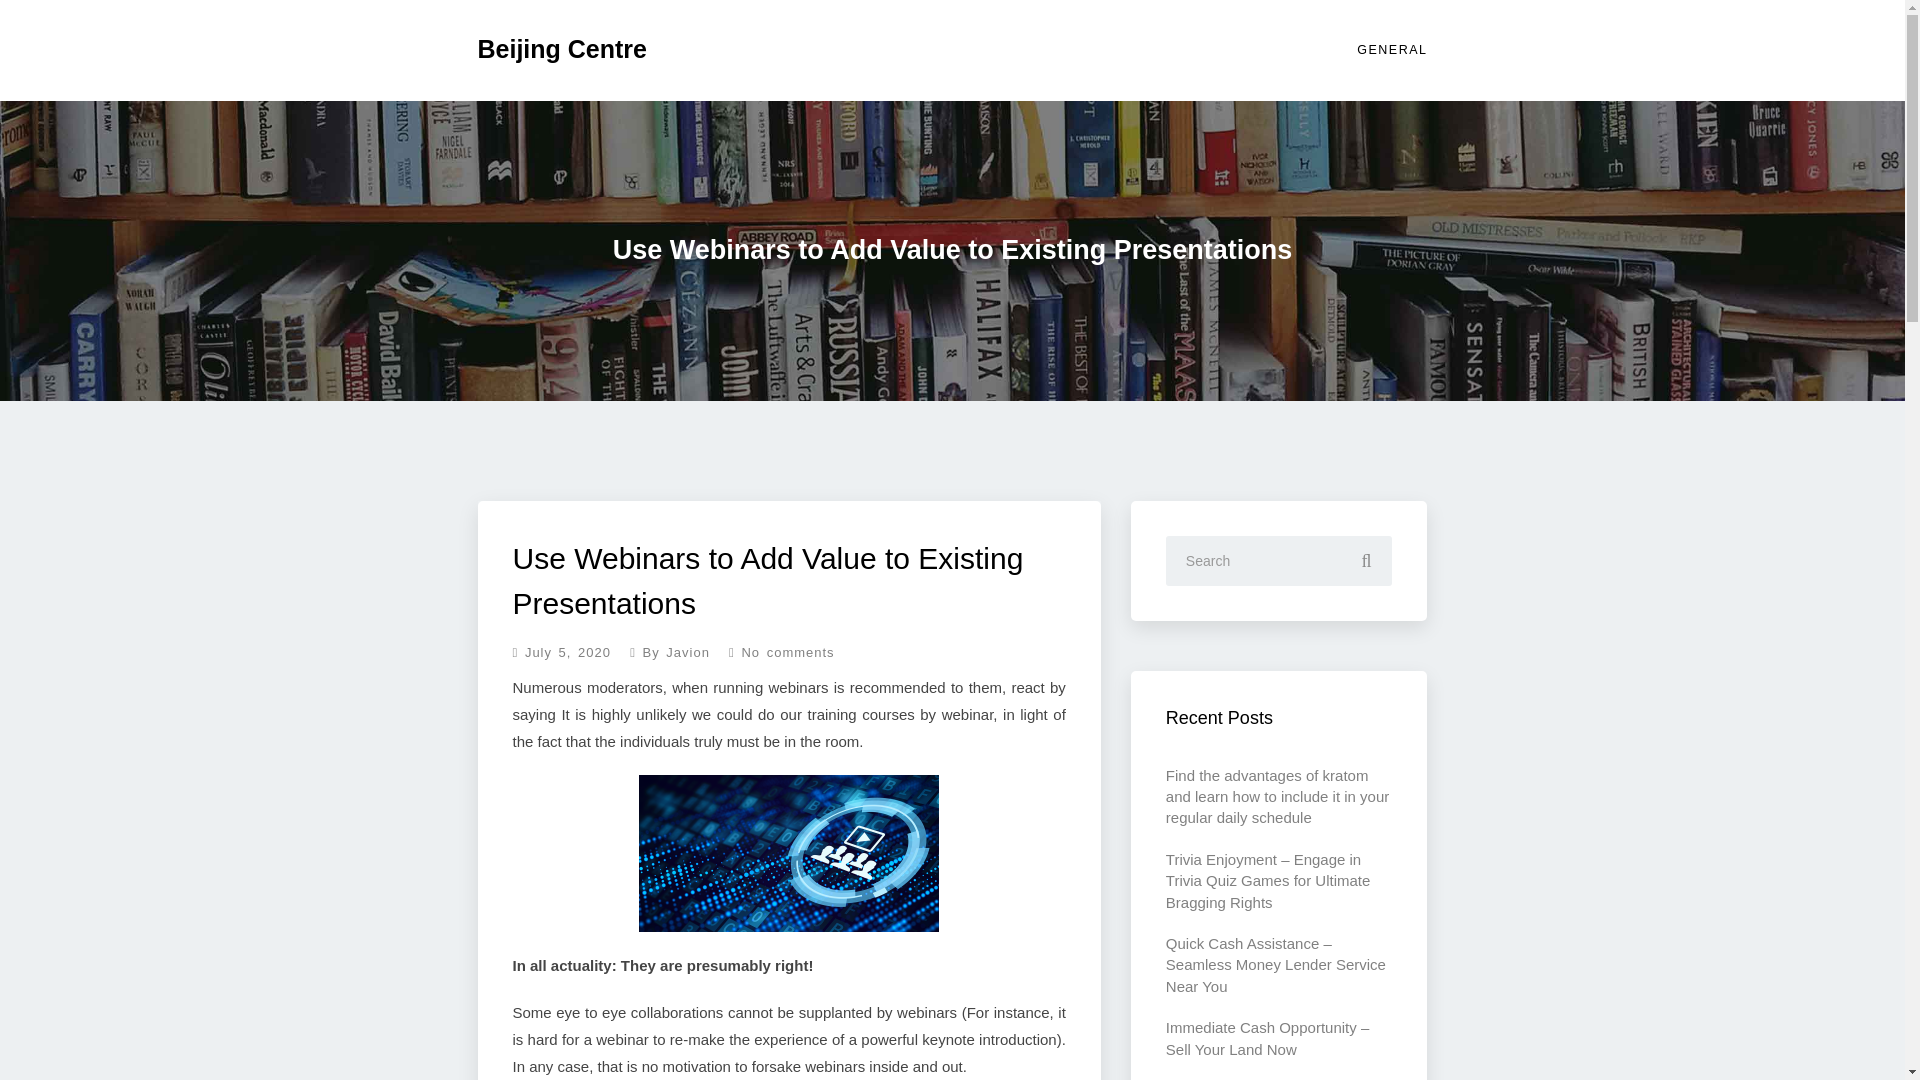 This screenshot has width=1920, height=1080. What do you see at coordinates (1388, 50) in the screenshot?
I see `GENERAL` at bounding box center [1388, 50].